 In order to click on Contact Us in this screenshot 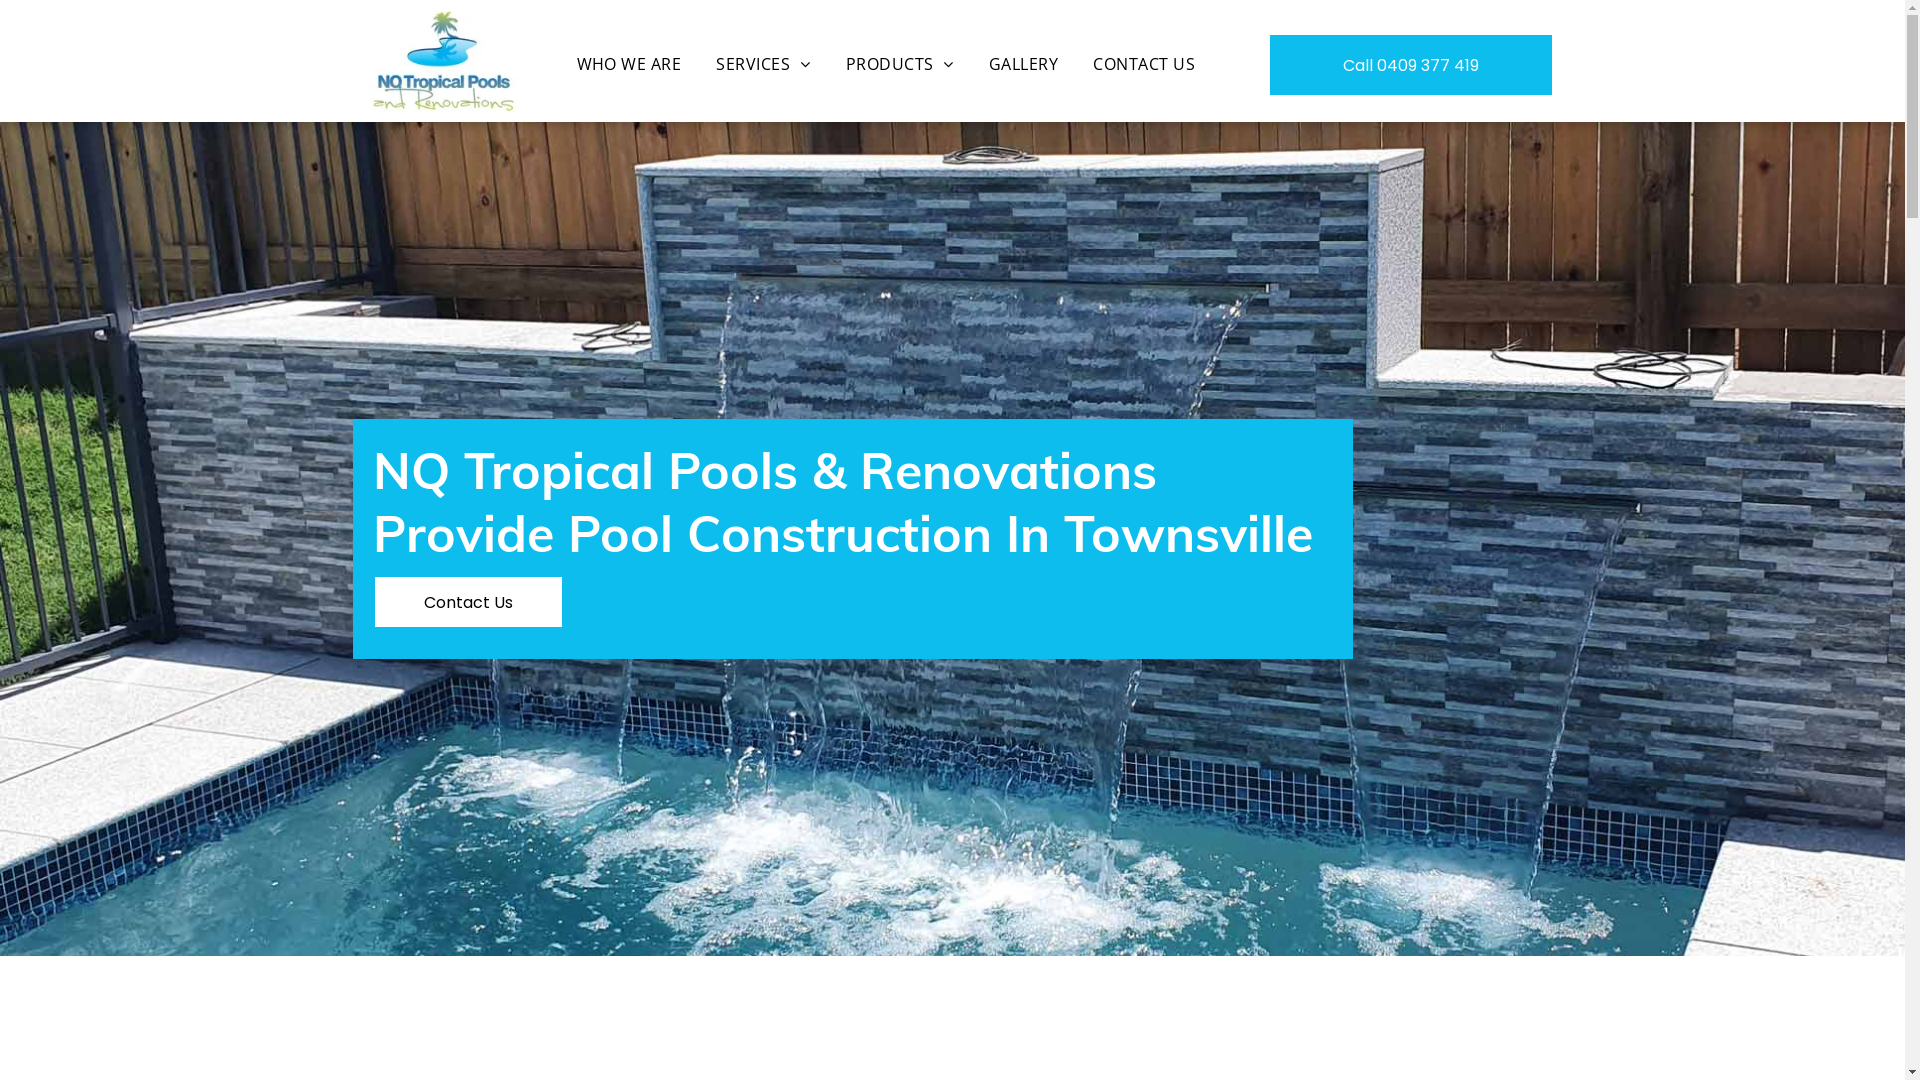, I will do `click(468, 602)`.